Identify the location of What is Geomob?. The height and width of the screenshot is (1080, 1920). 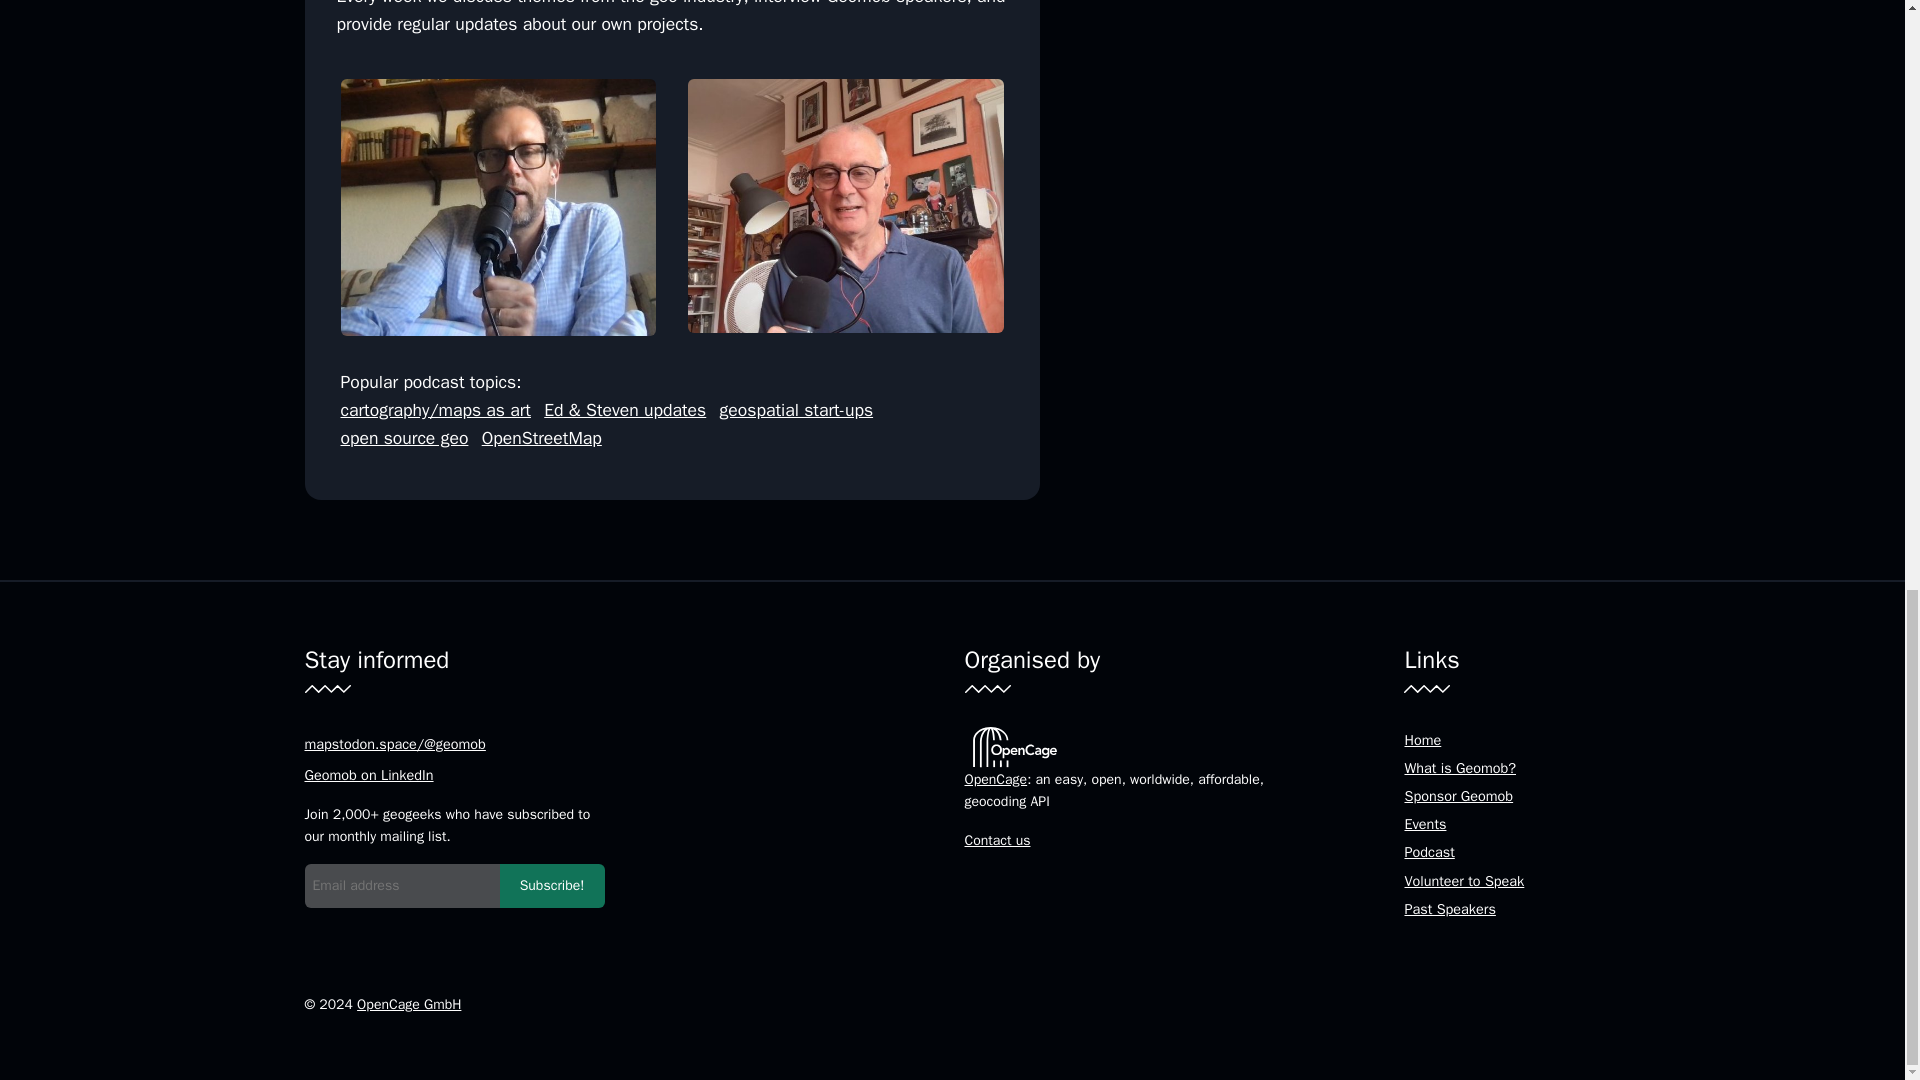
(1460, 768).